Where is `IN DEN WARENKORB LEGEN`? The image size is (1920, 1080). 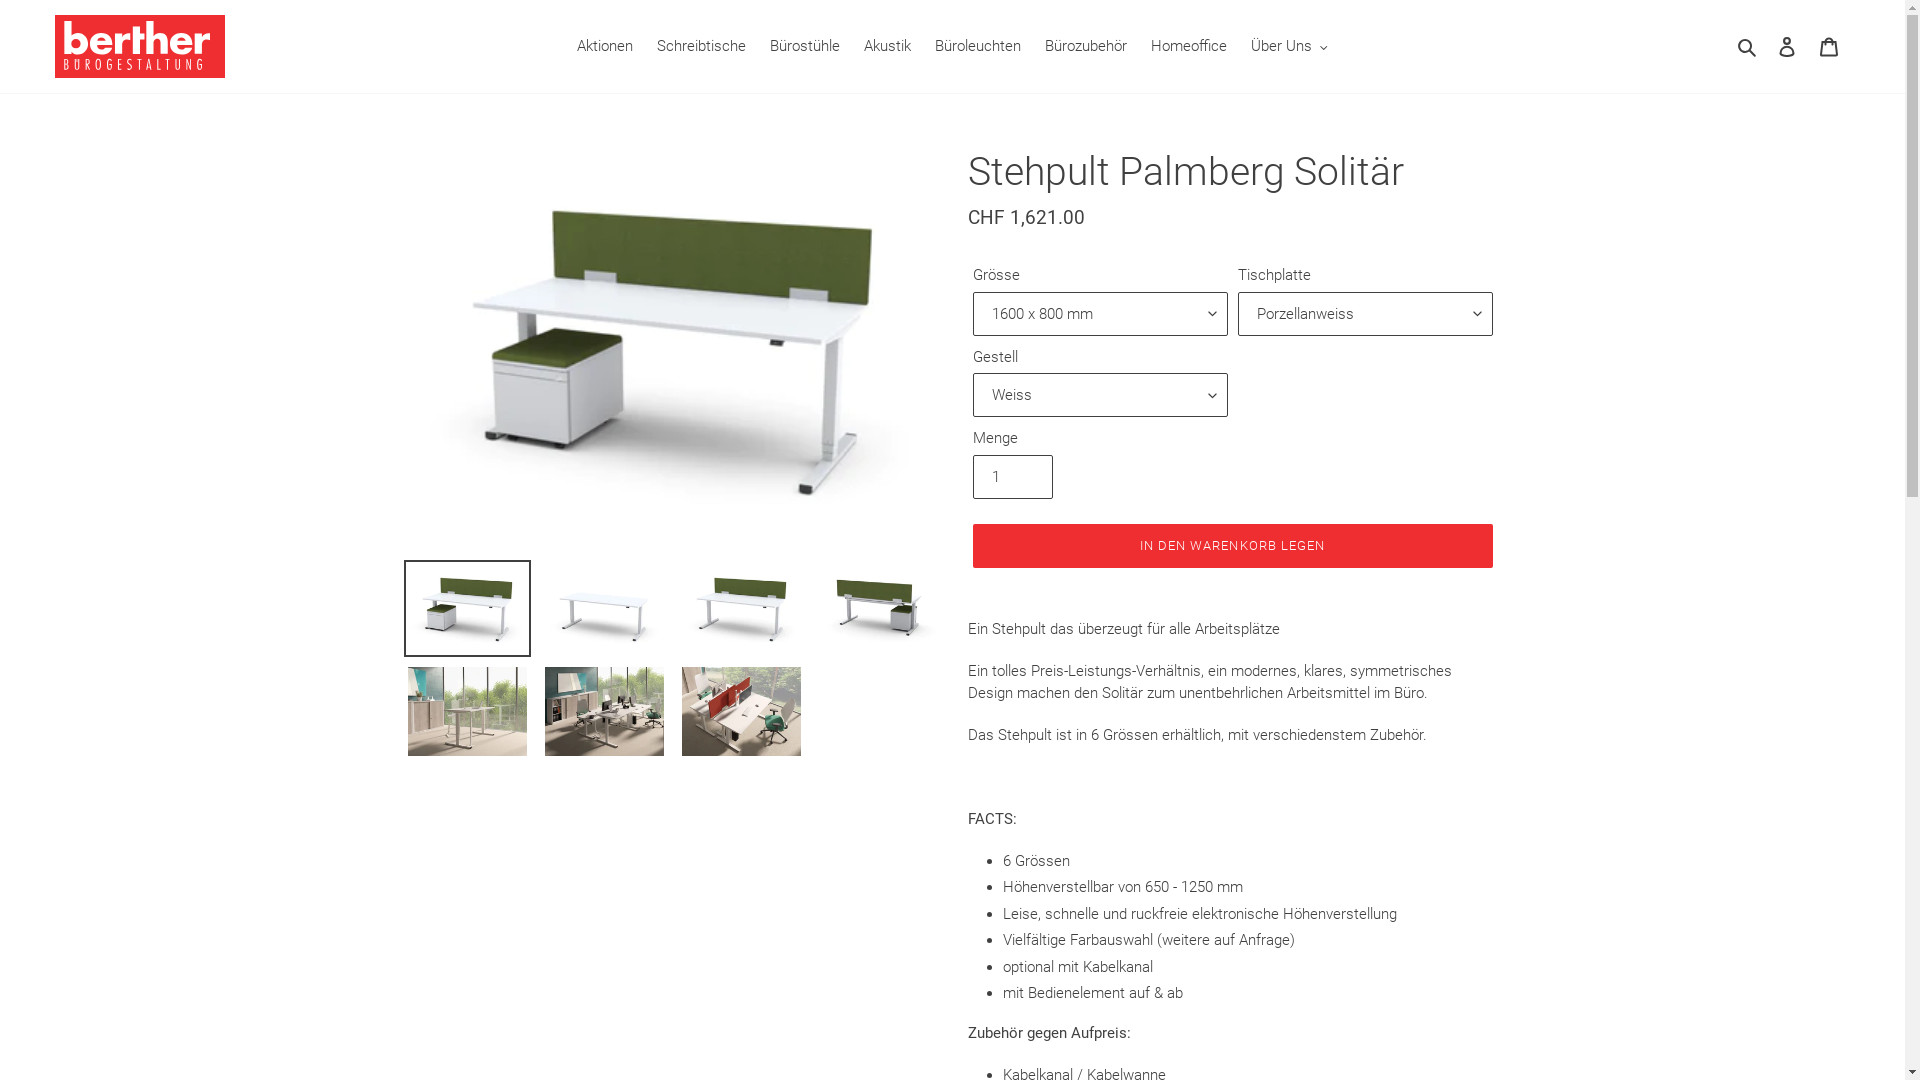
IN DEN WARENKORB LEGEN is located at coordinates (1232, 546).